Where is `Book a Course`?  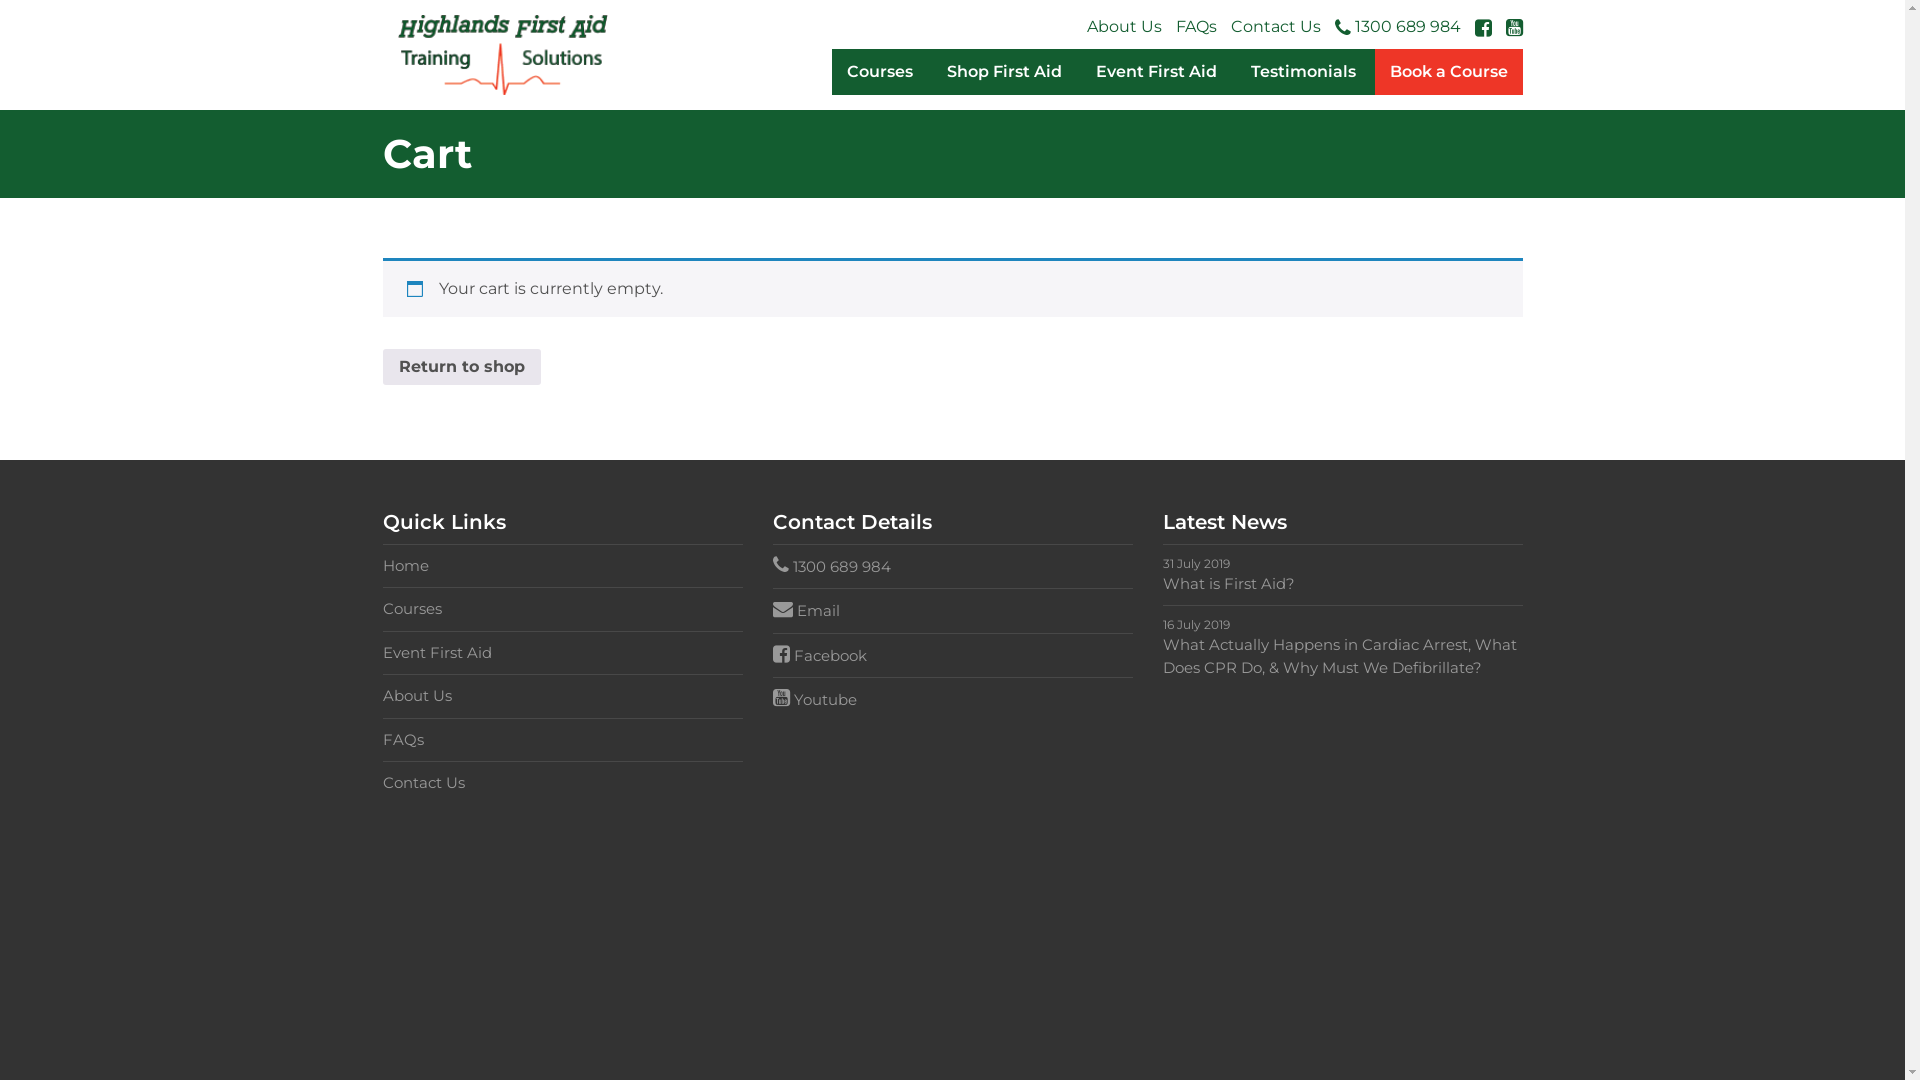 Book a Course is located at coordinates (1448, 72).